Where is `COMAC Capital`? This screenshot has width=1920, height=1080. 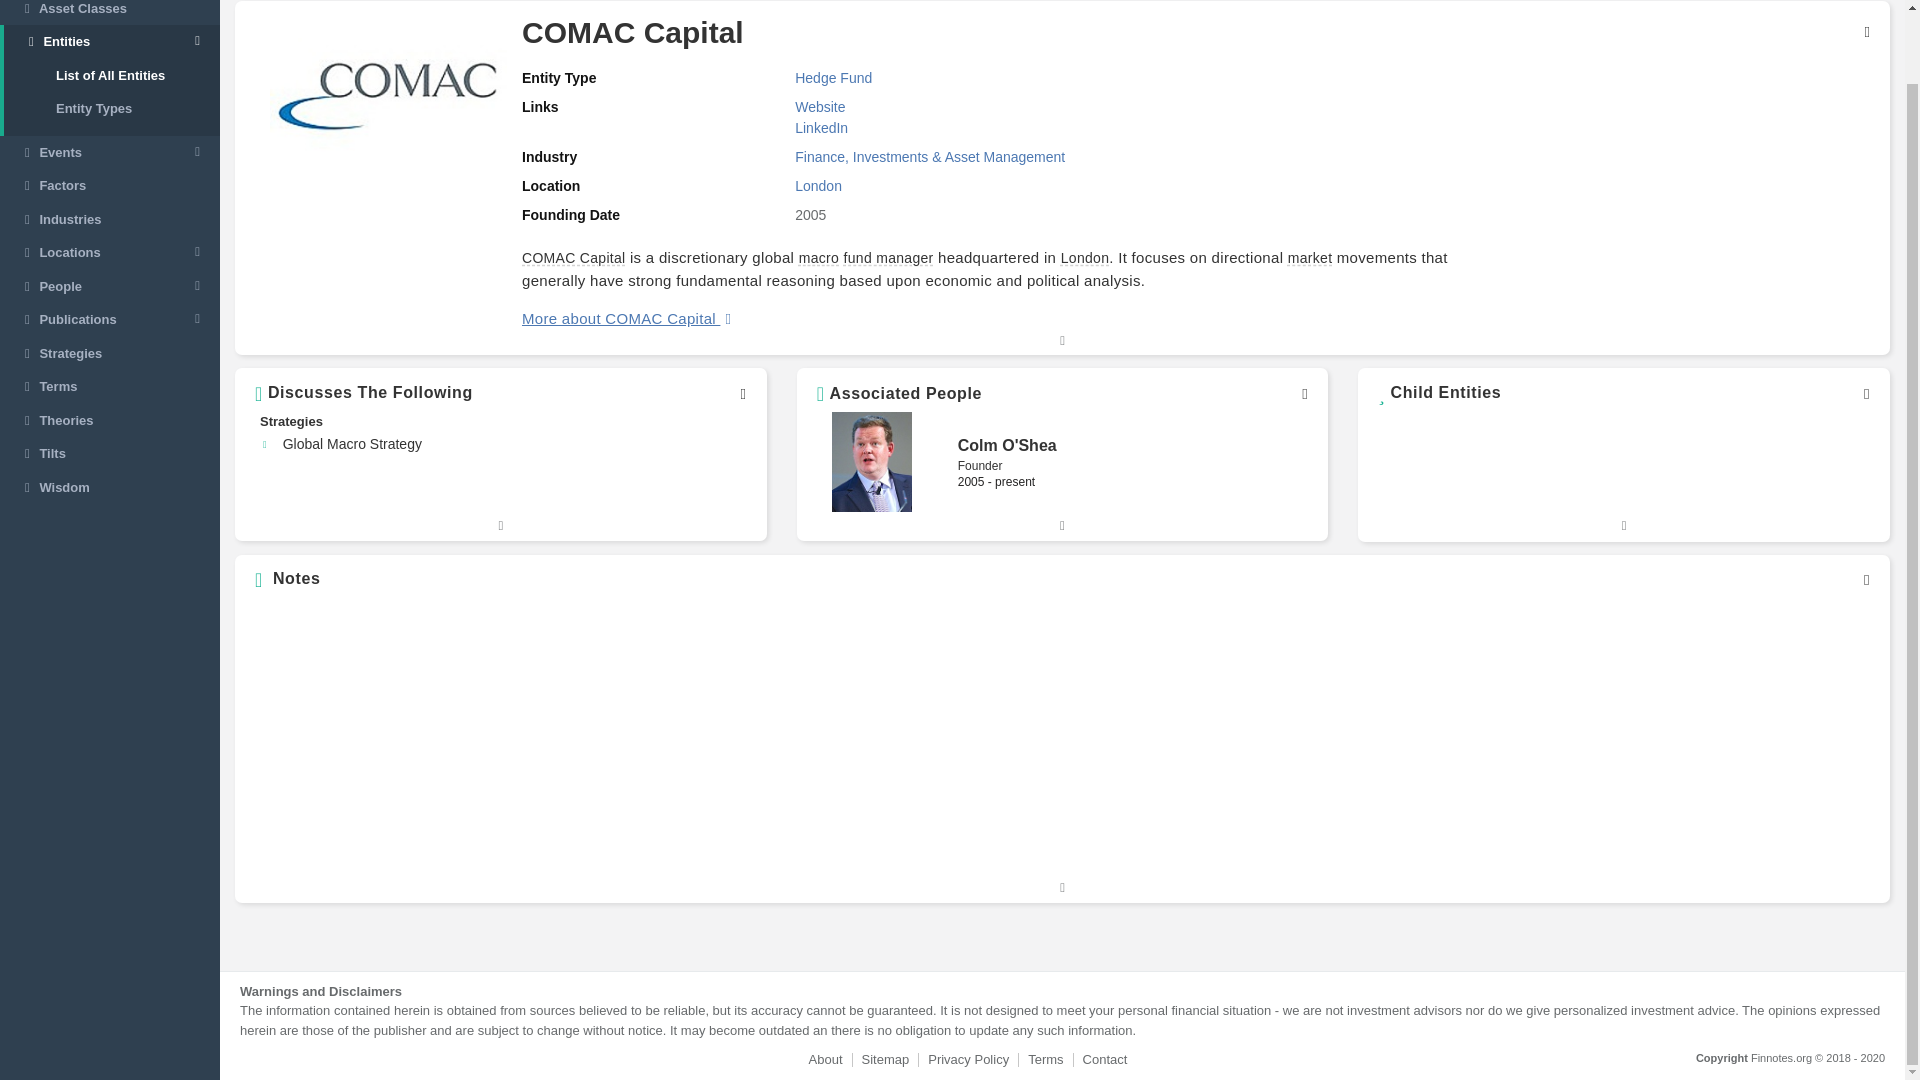
COMAC Capital is located at coordinates (574, 257).